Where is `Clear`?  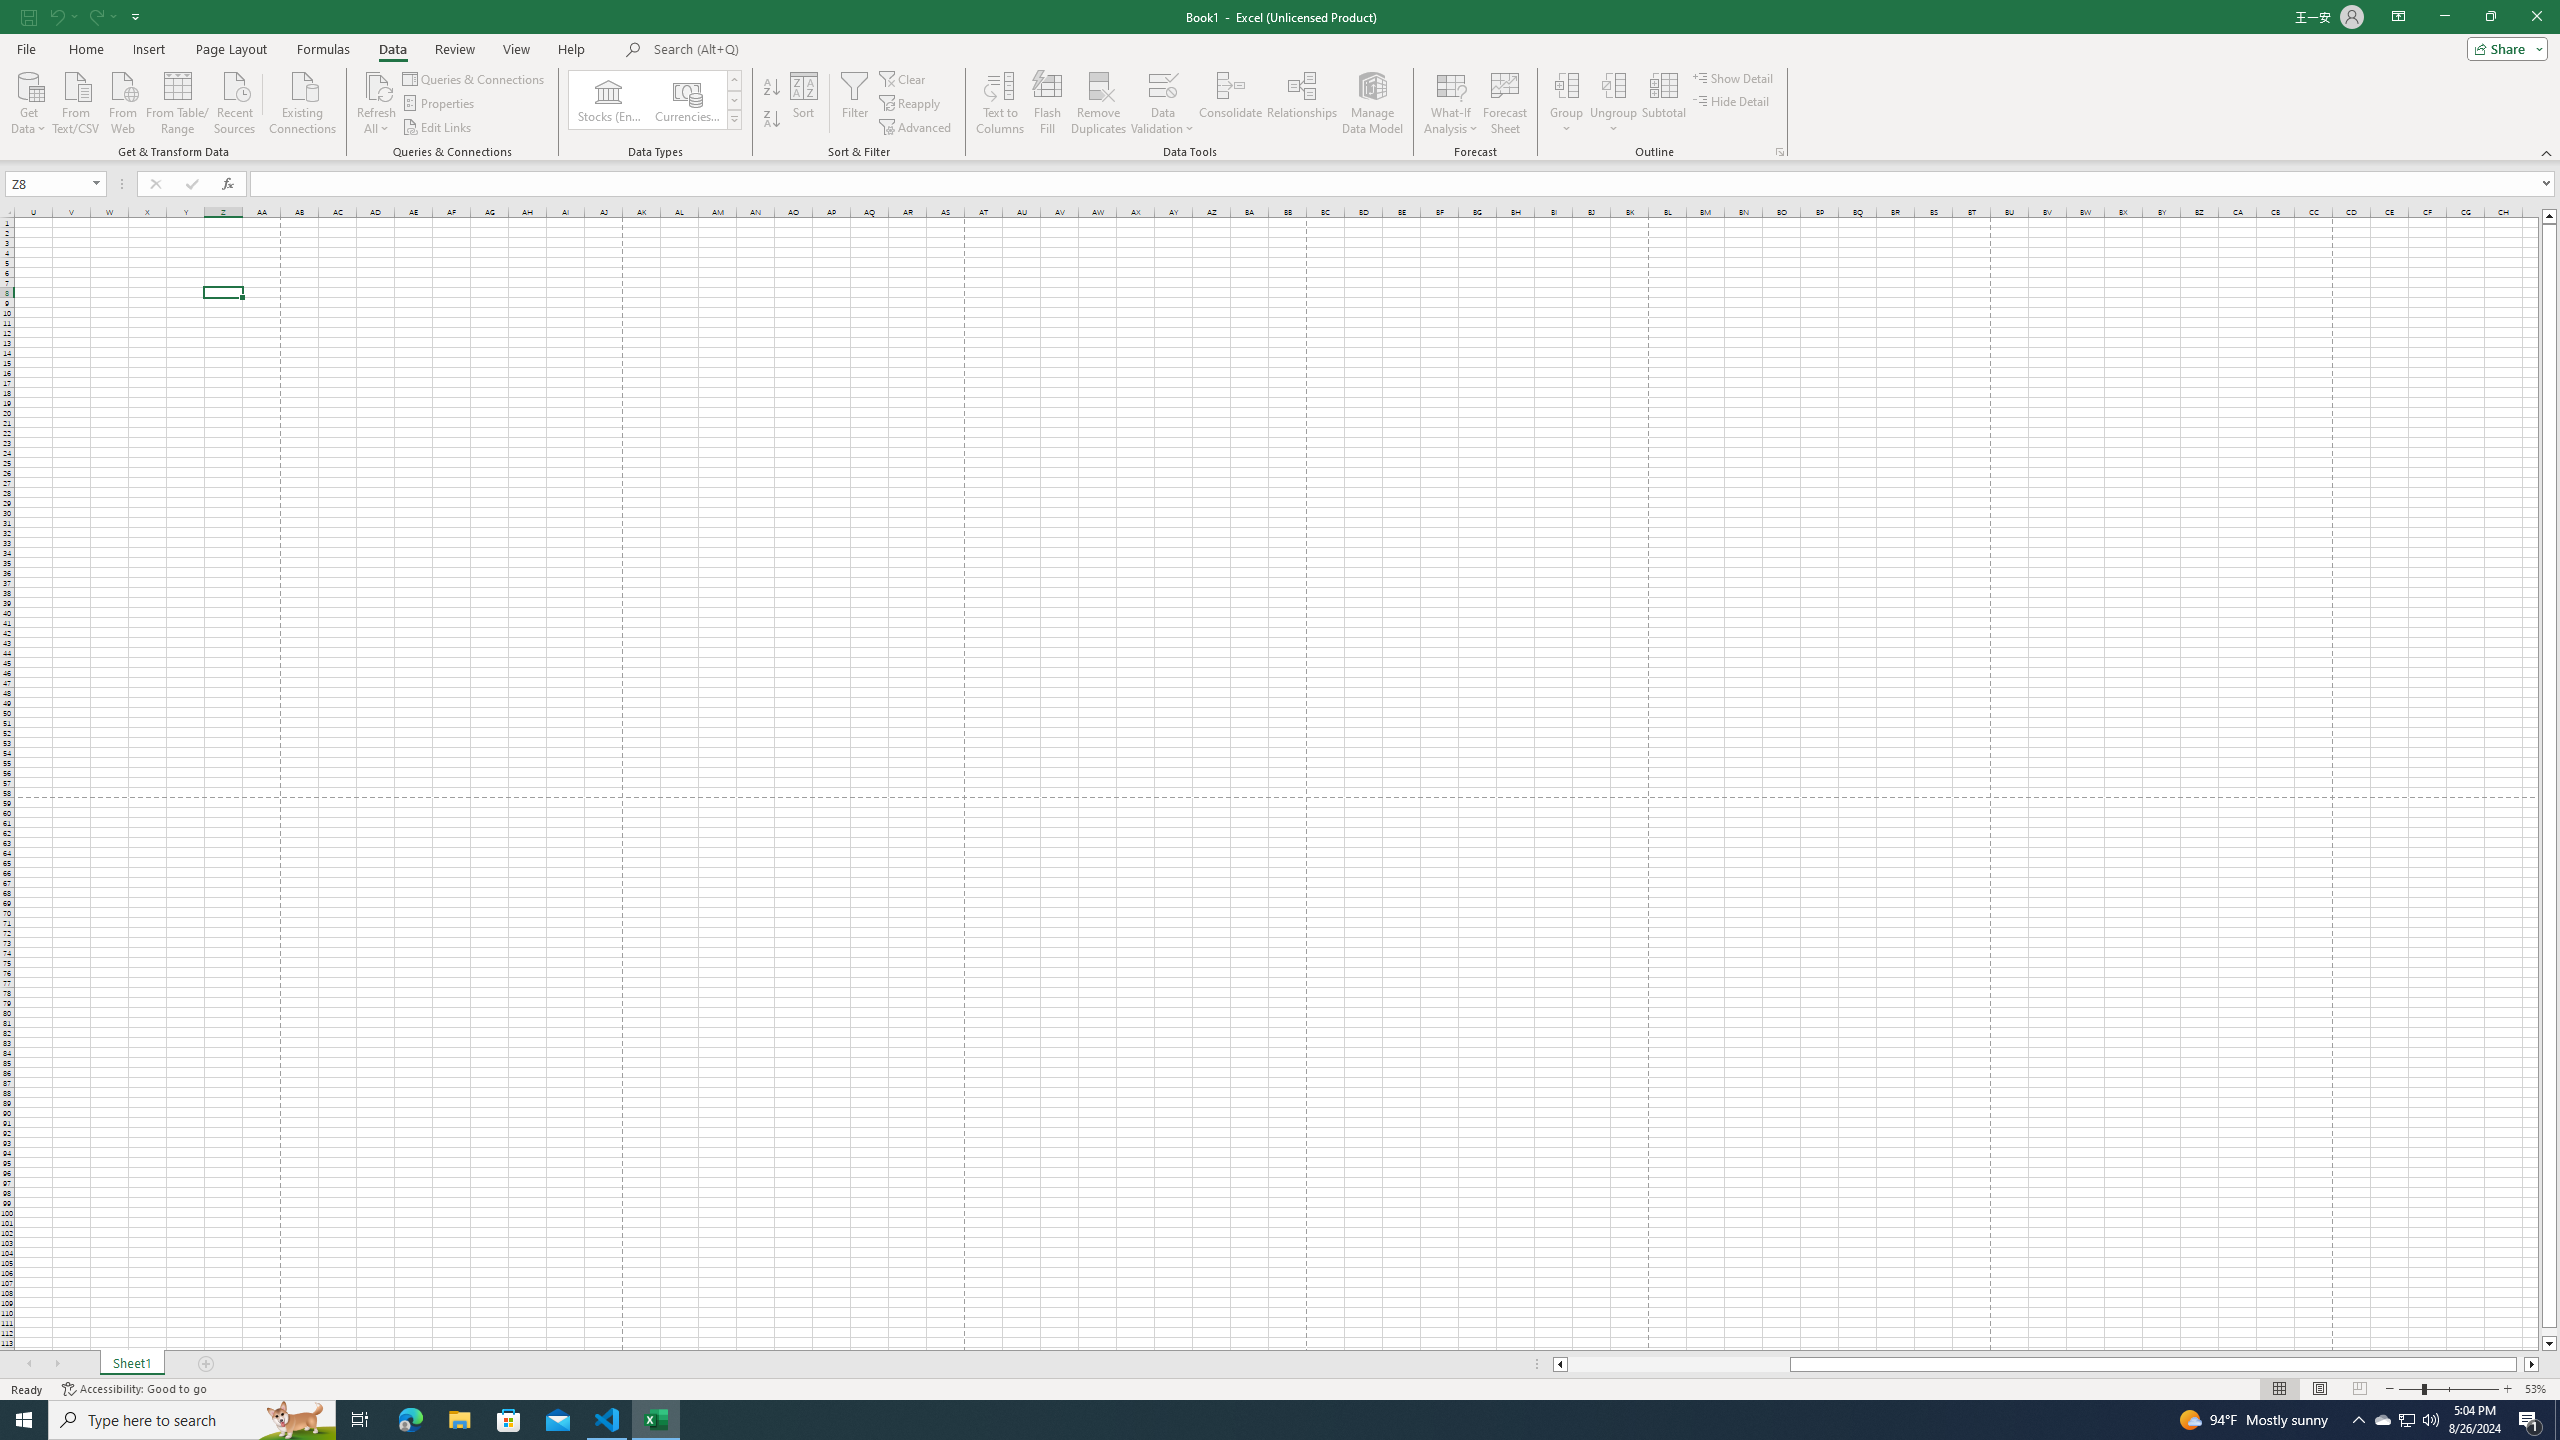 Clear is located at coordinates (903, 78).